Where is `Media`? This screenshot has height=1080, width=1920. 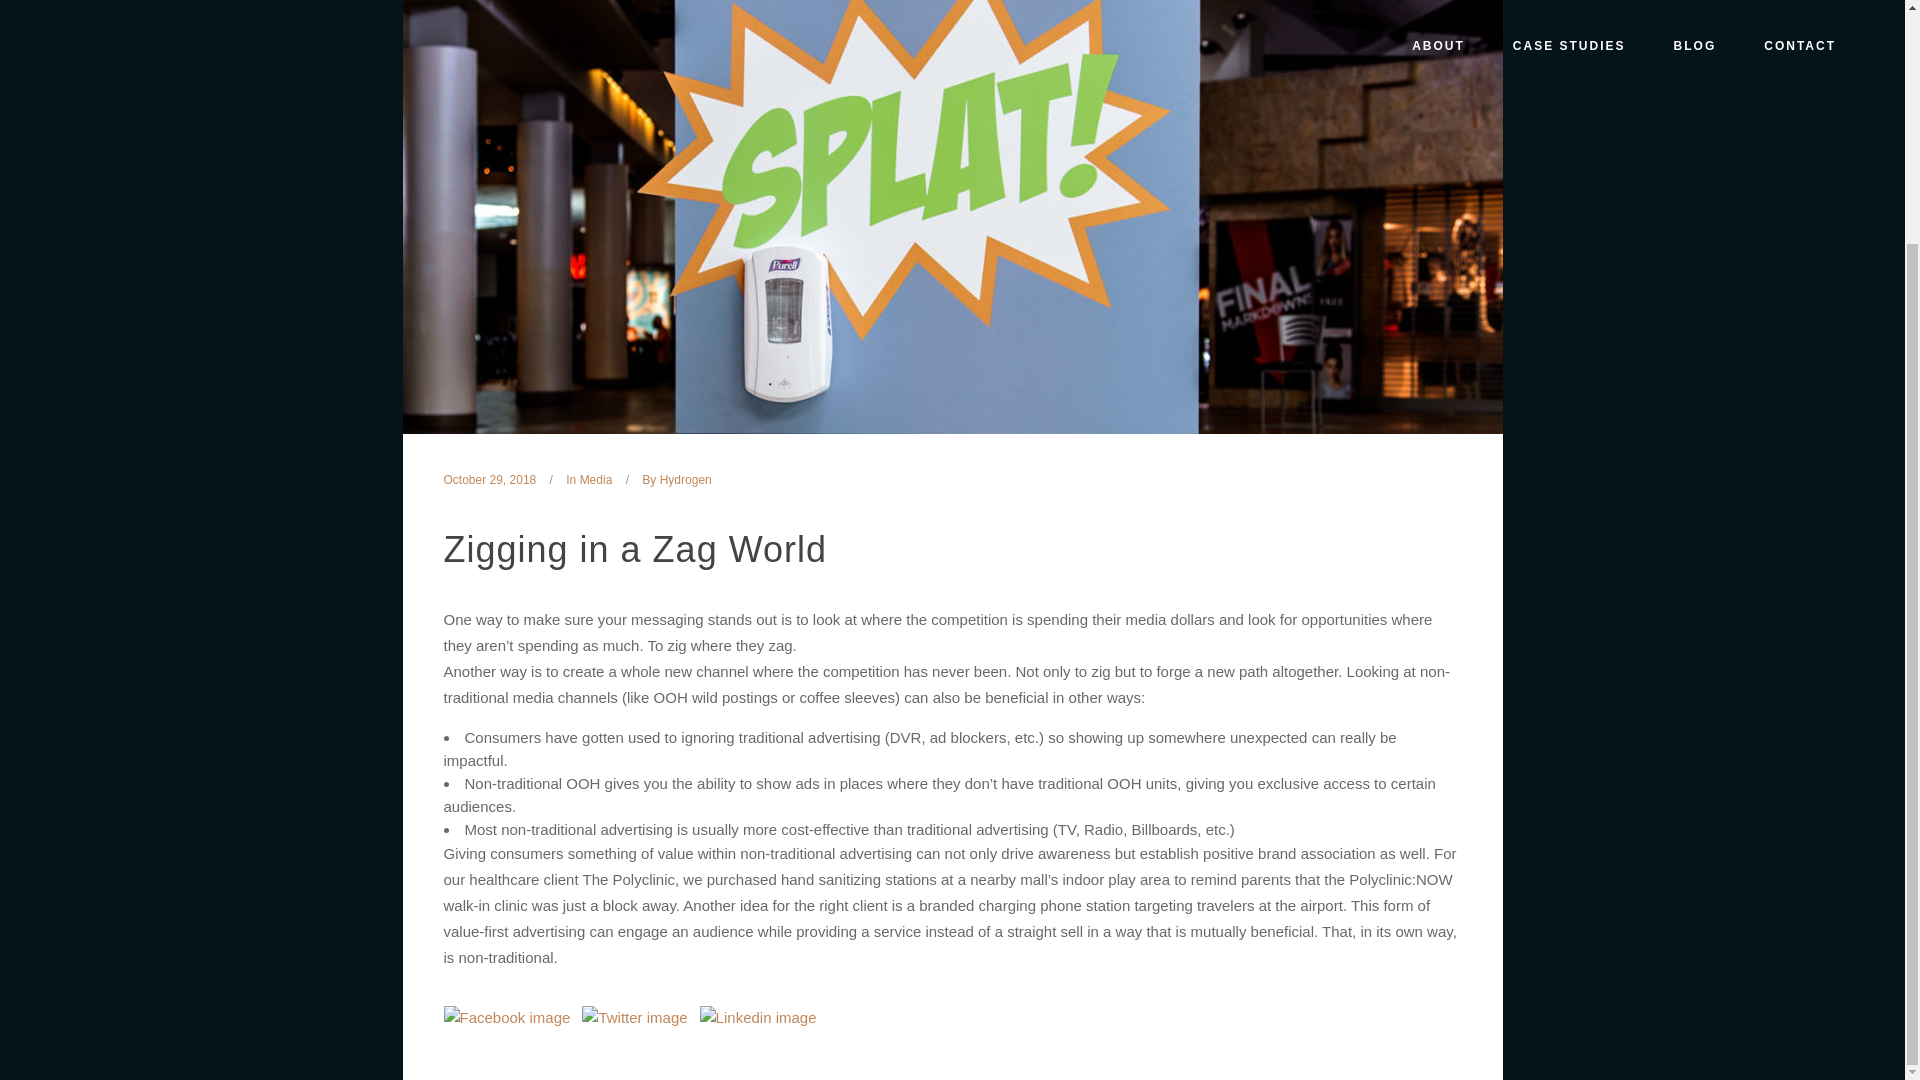 Media is located at coordinates (596, 480).